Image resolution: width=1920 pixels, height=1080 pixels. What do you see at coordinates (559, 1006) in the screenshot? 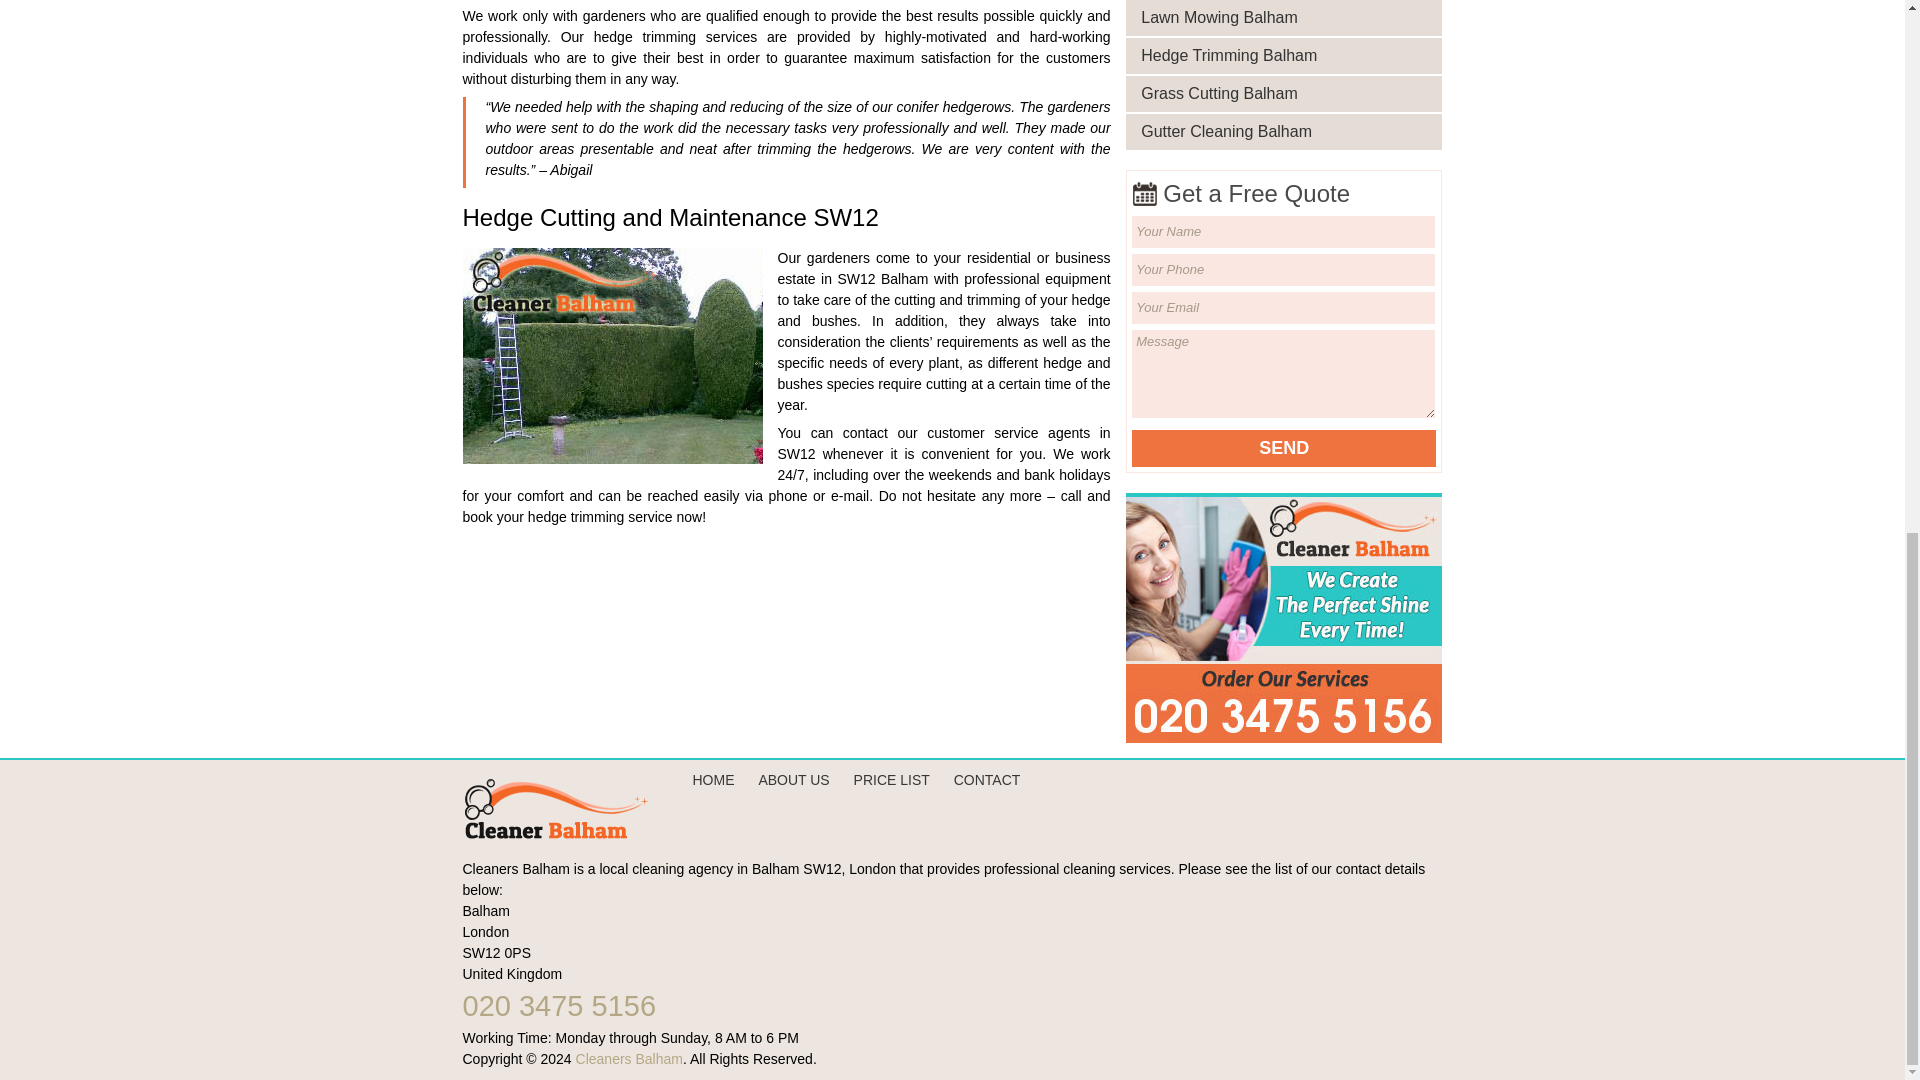
I see `020 3475 5156` at bounding box center [559, 1006].